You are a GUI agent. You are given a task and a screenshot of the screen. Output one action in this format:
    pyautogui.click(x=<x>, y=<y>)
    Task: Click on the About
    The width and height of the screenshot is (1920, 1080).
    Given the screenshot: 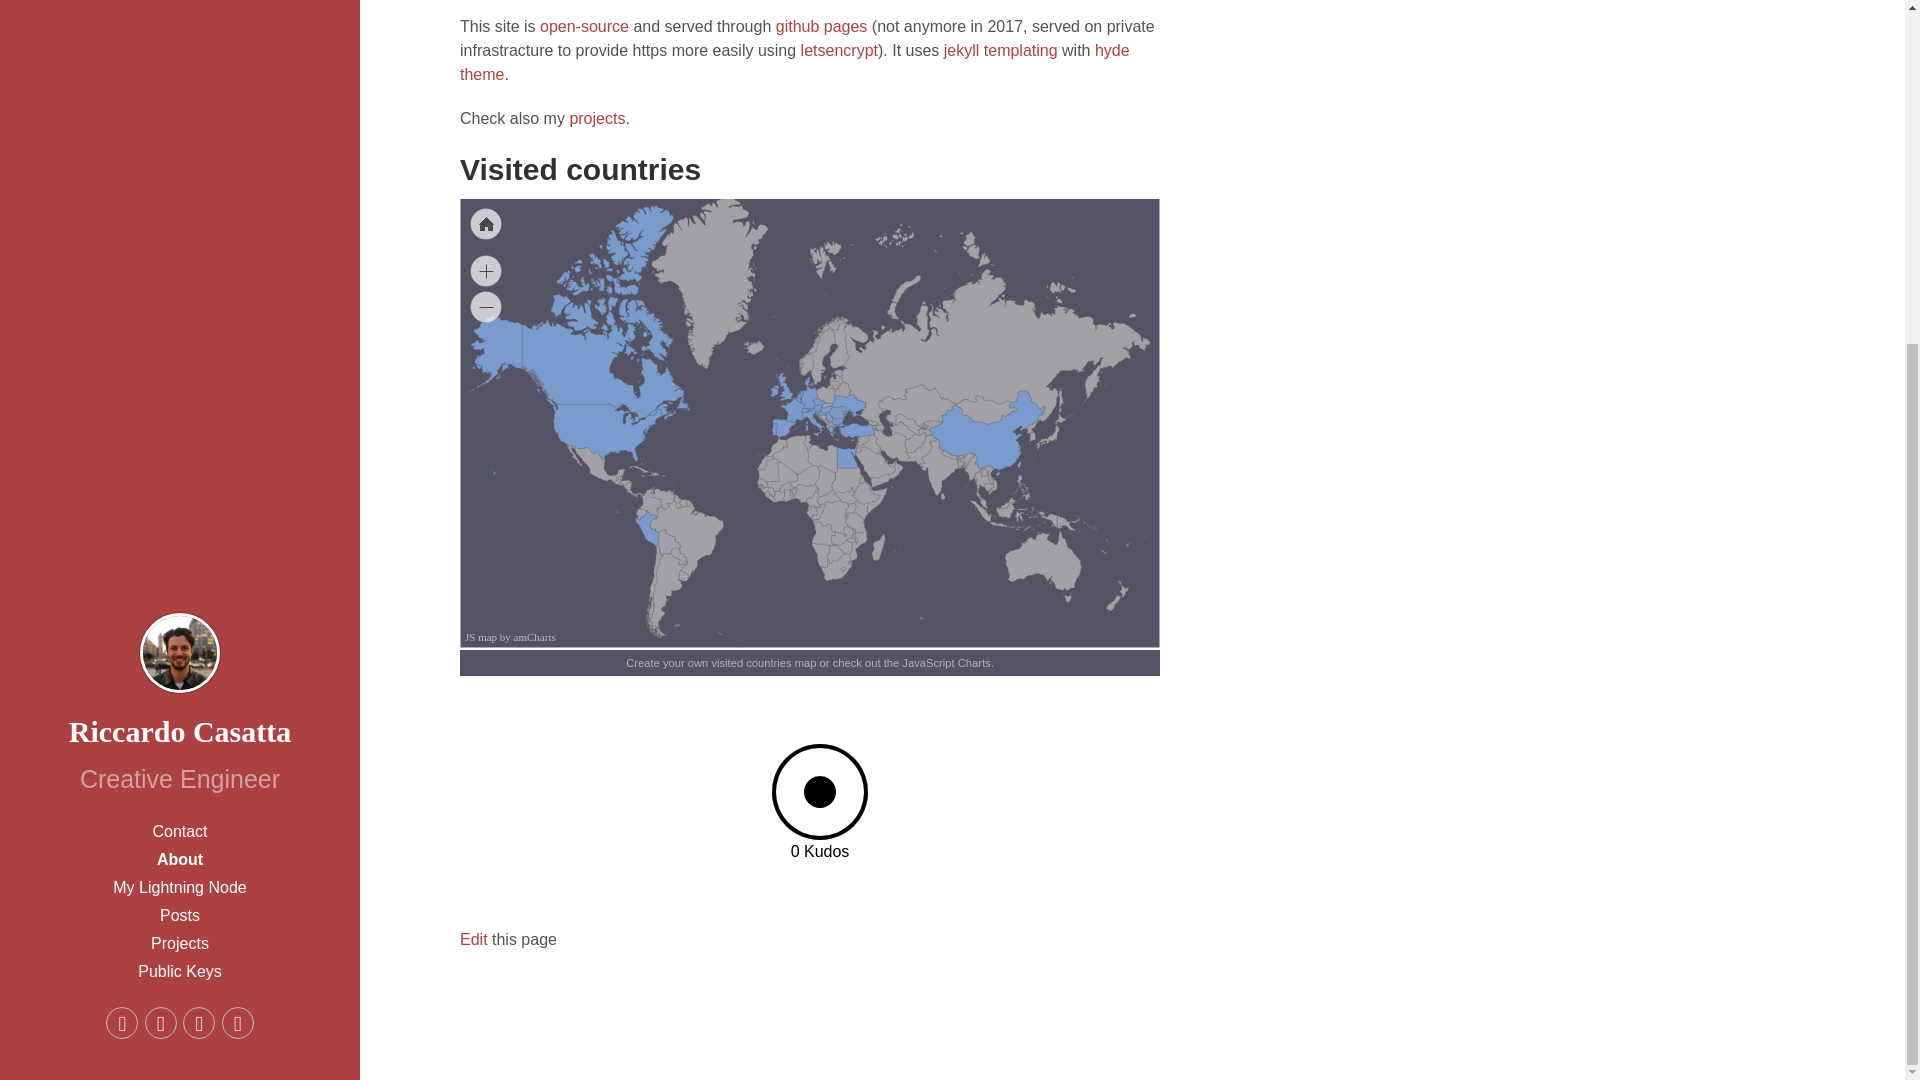 What is the action you would take?
    pyautogui.click(x=180, y=367)
    